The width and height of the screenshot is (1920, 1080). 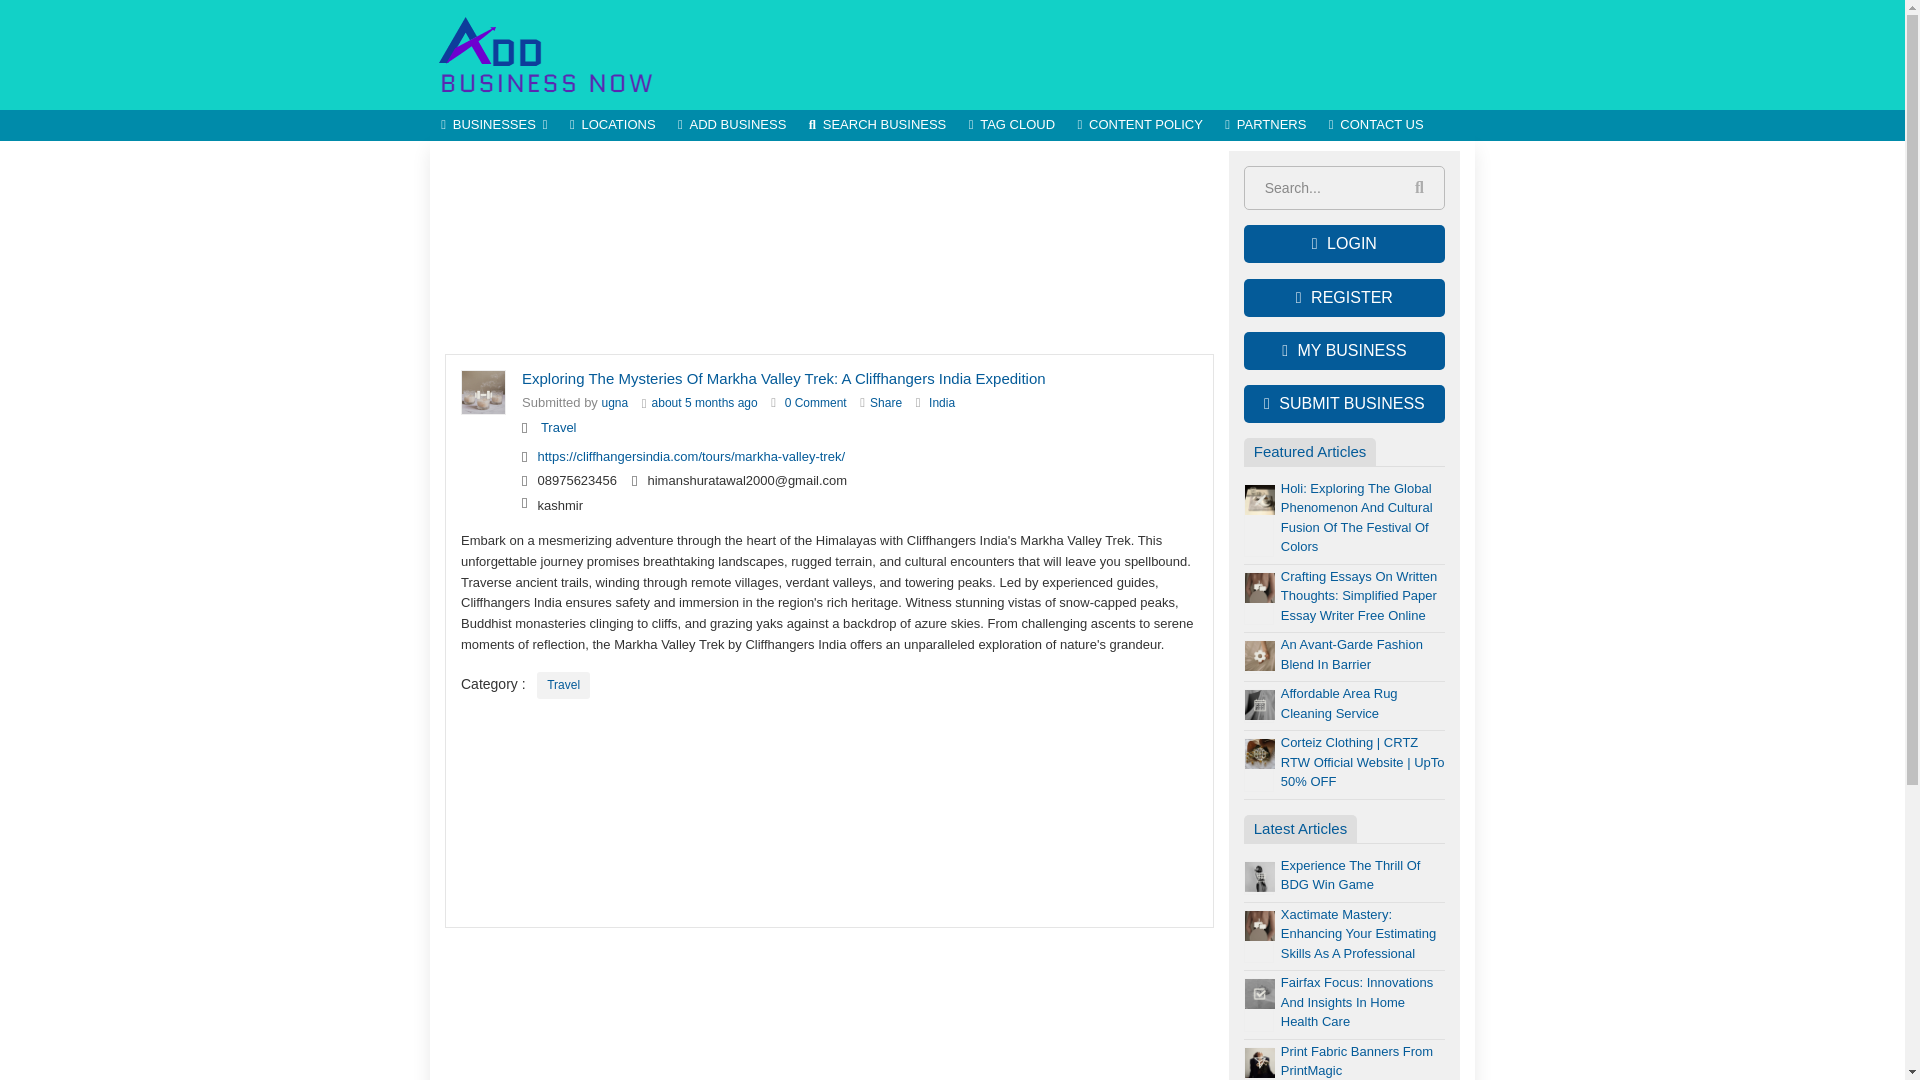 I want to click on SUBMIT BUSINESS, so click(x=1344, y=404).